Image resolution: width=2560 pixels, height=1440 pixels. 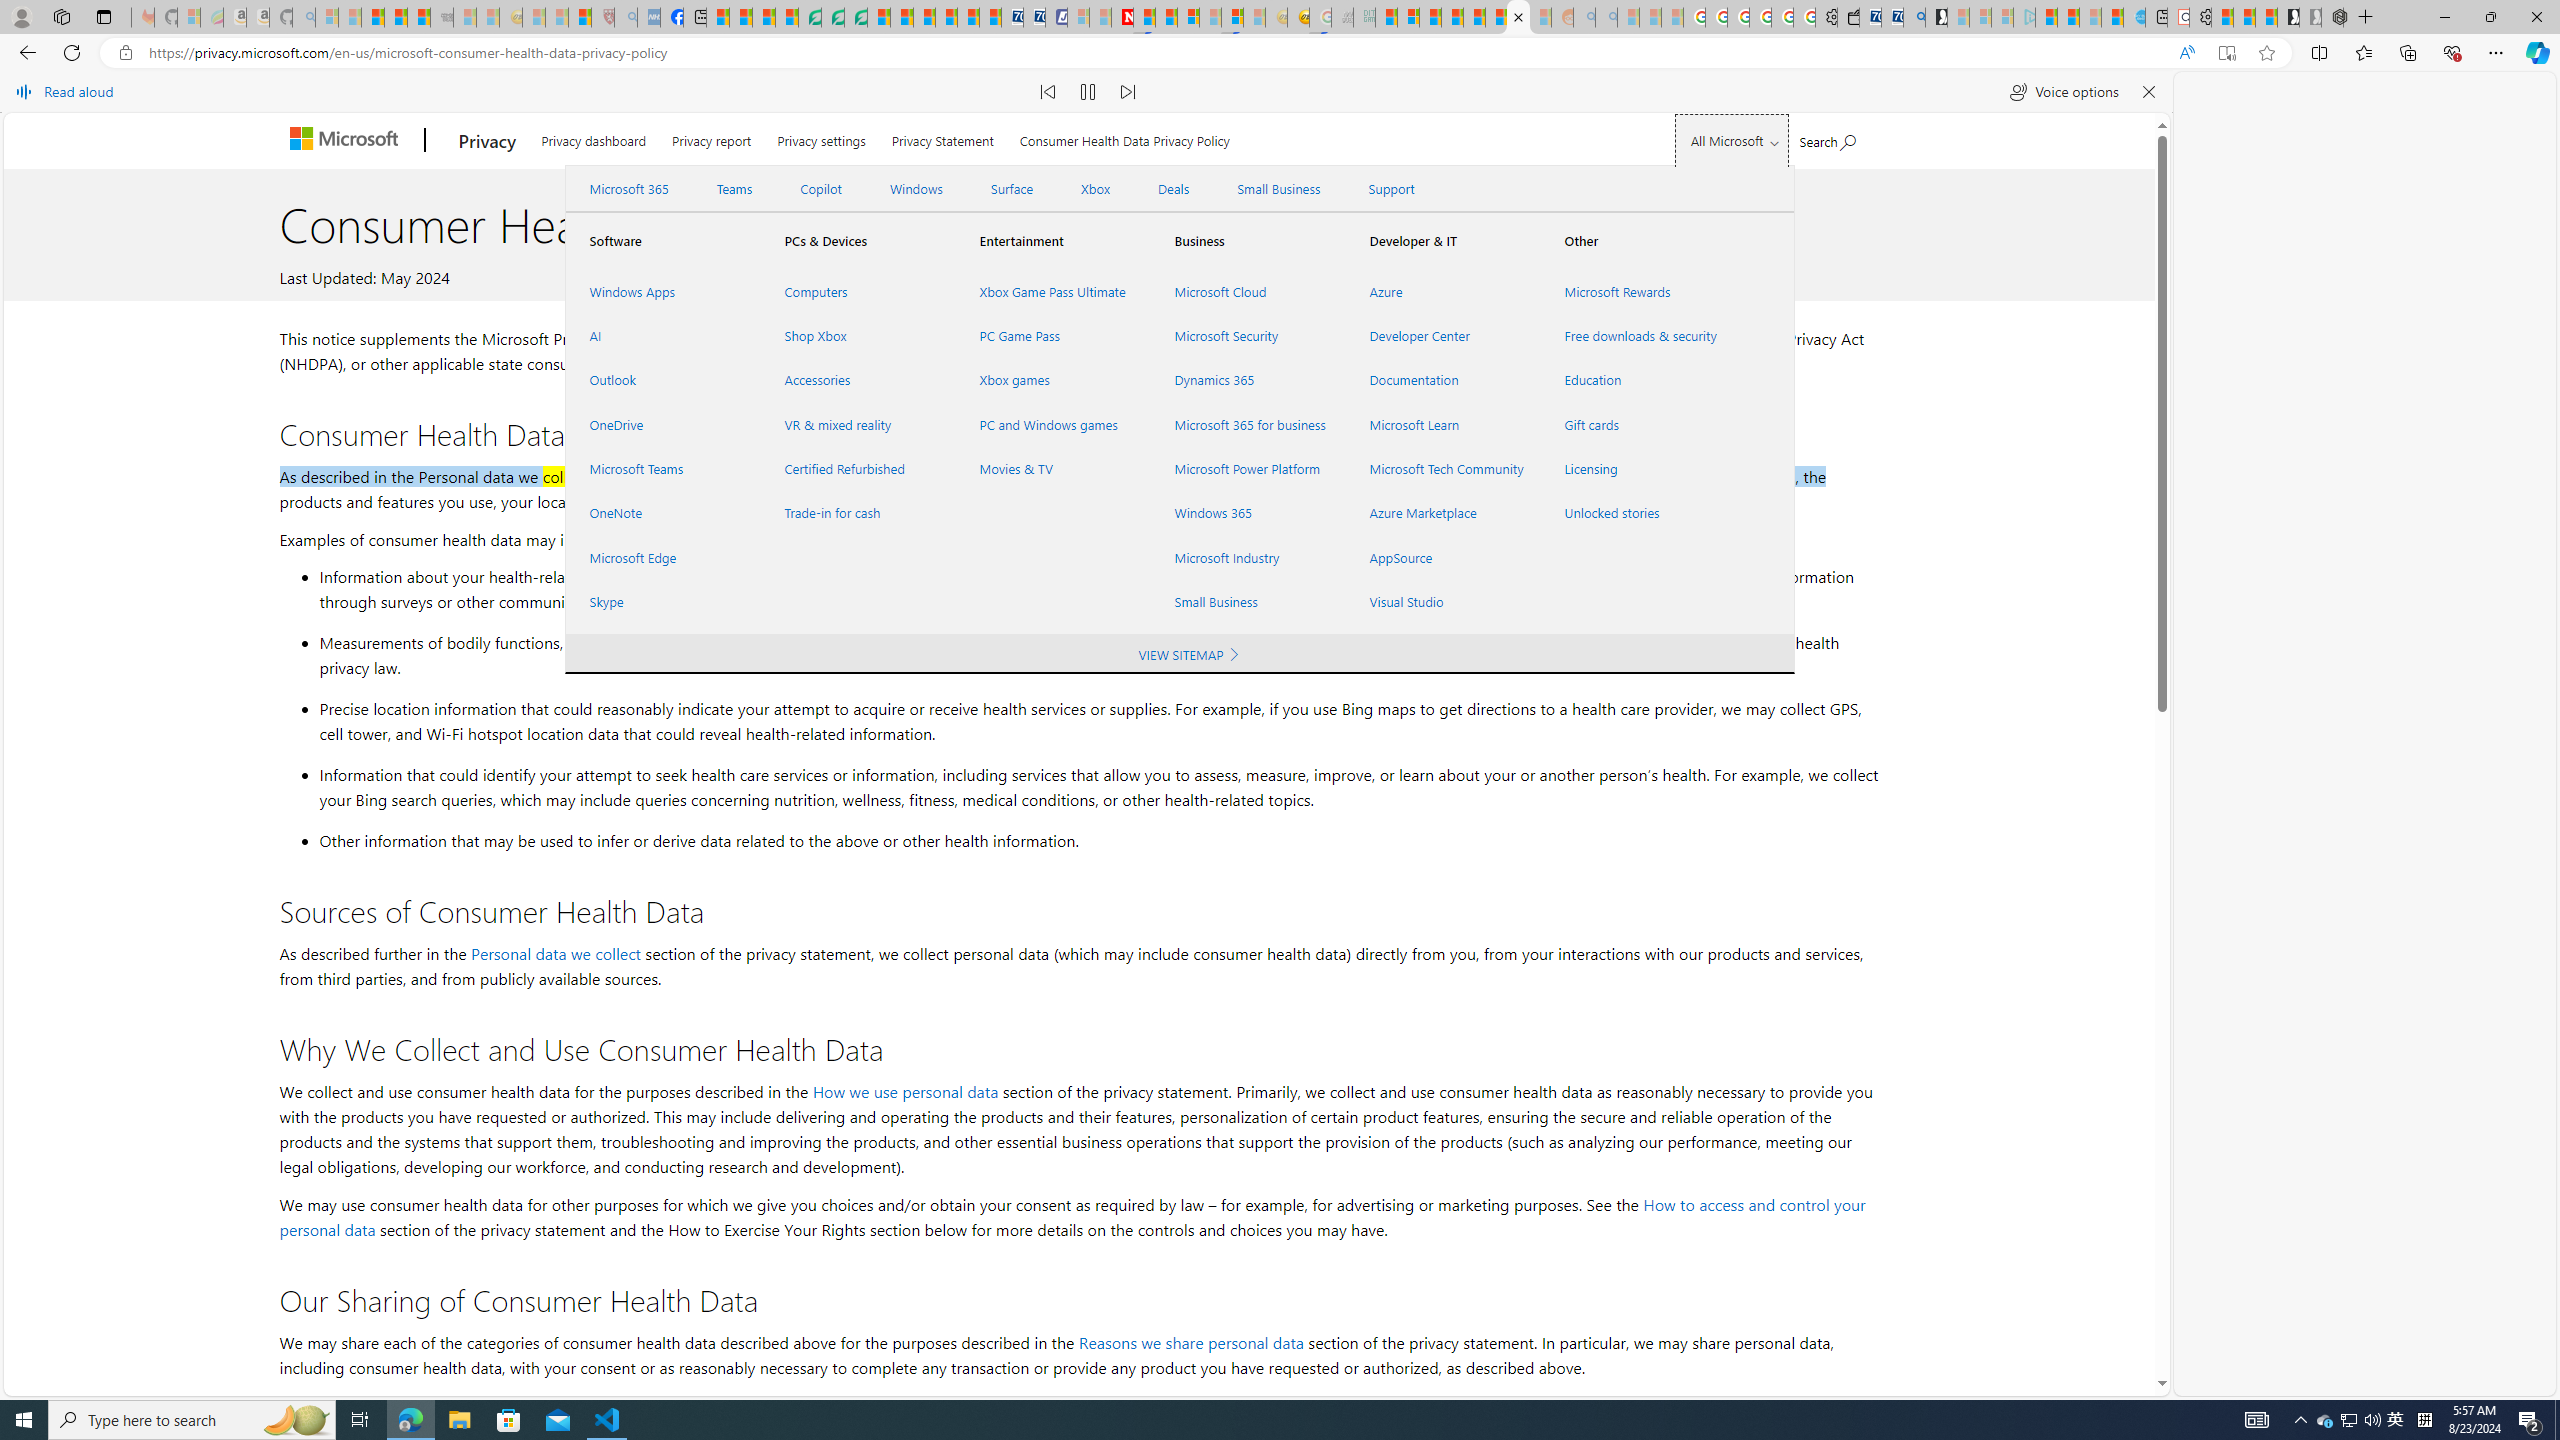 I want to click on Documentation, so click(x=1442, y=380).